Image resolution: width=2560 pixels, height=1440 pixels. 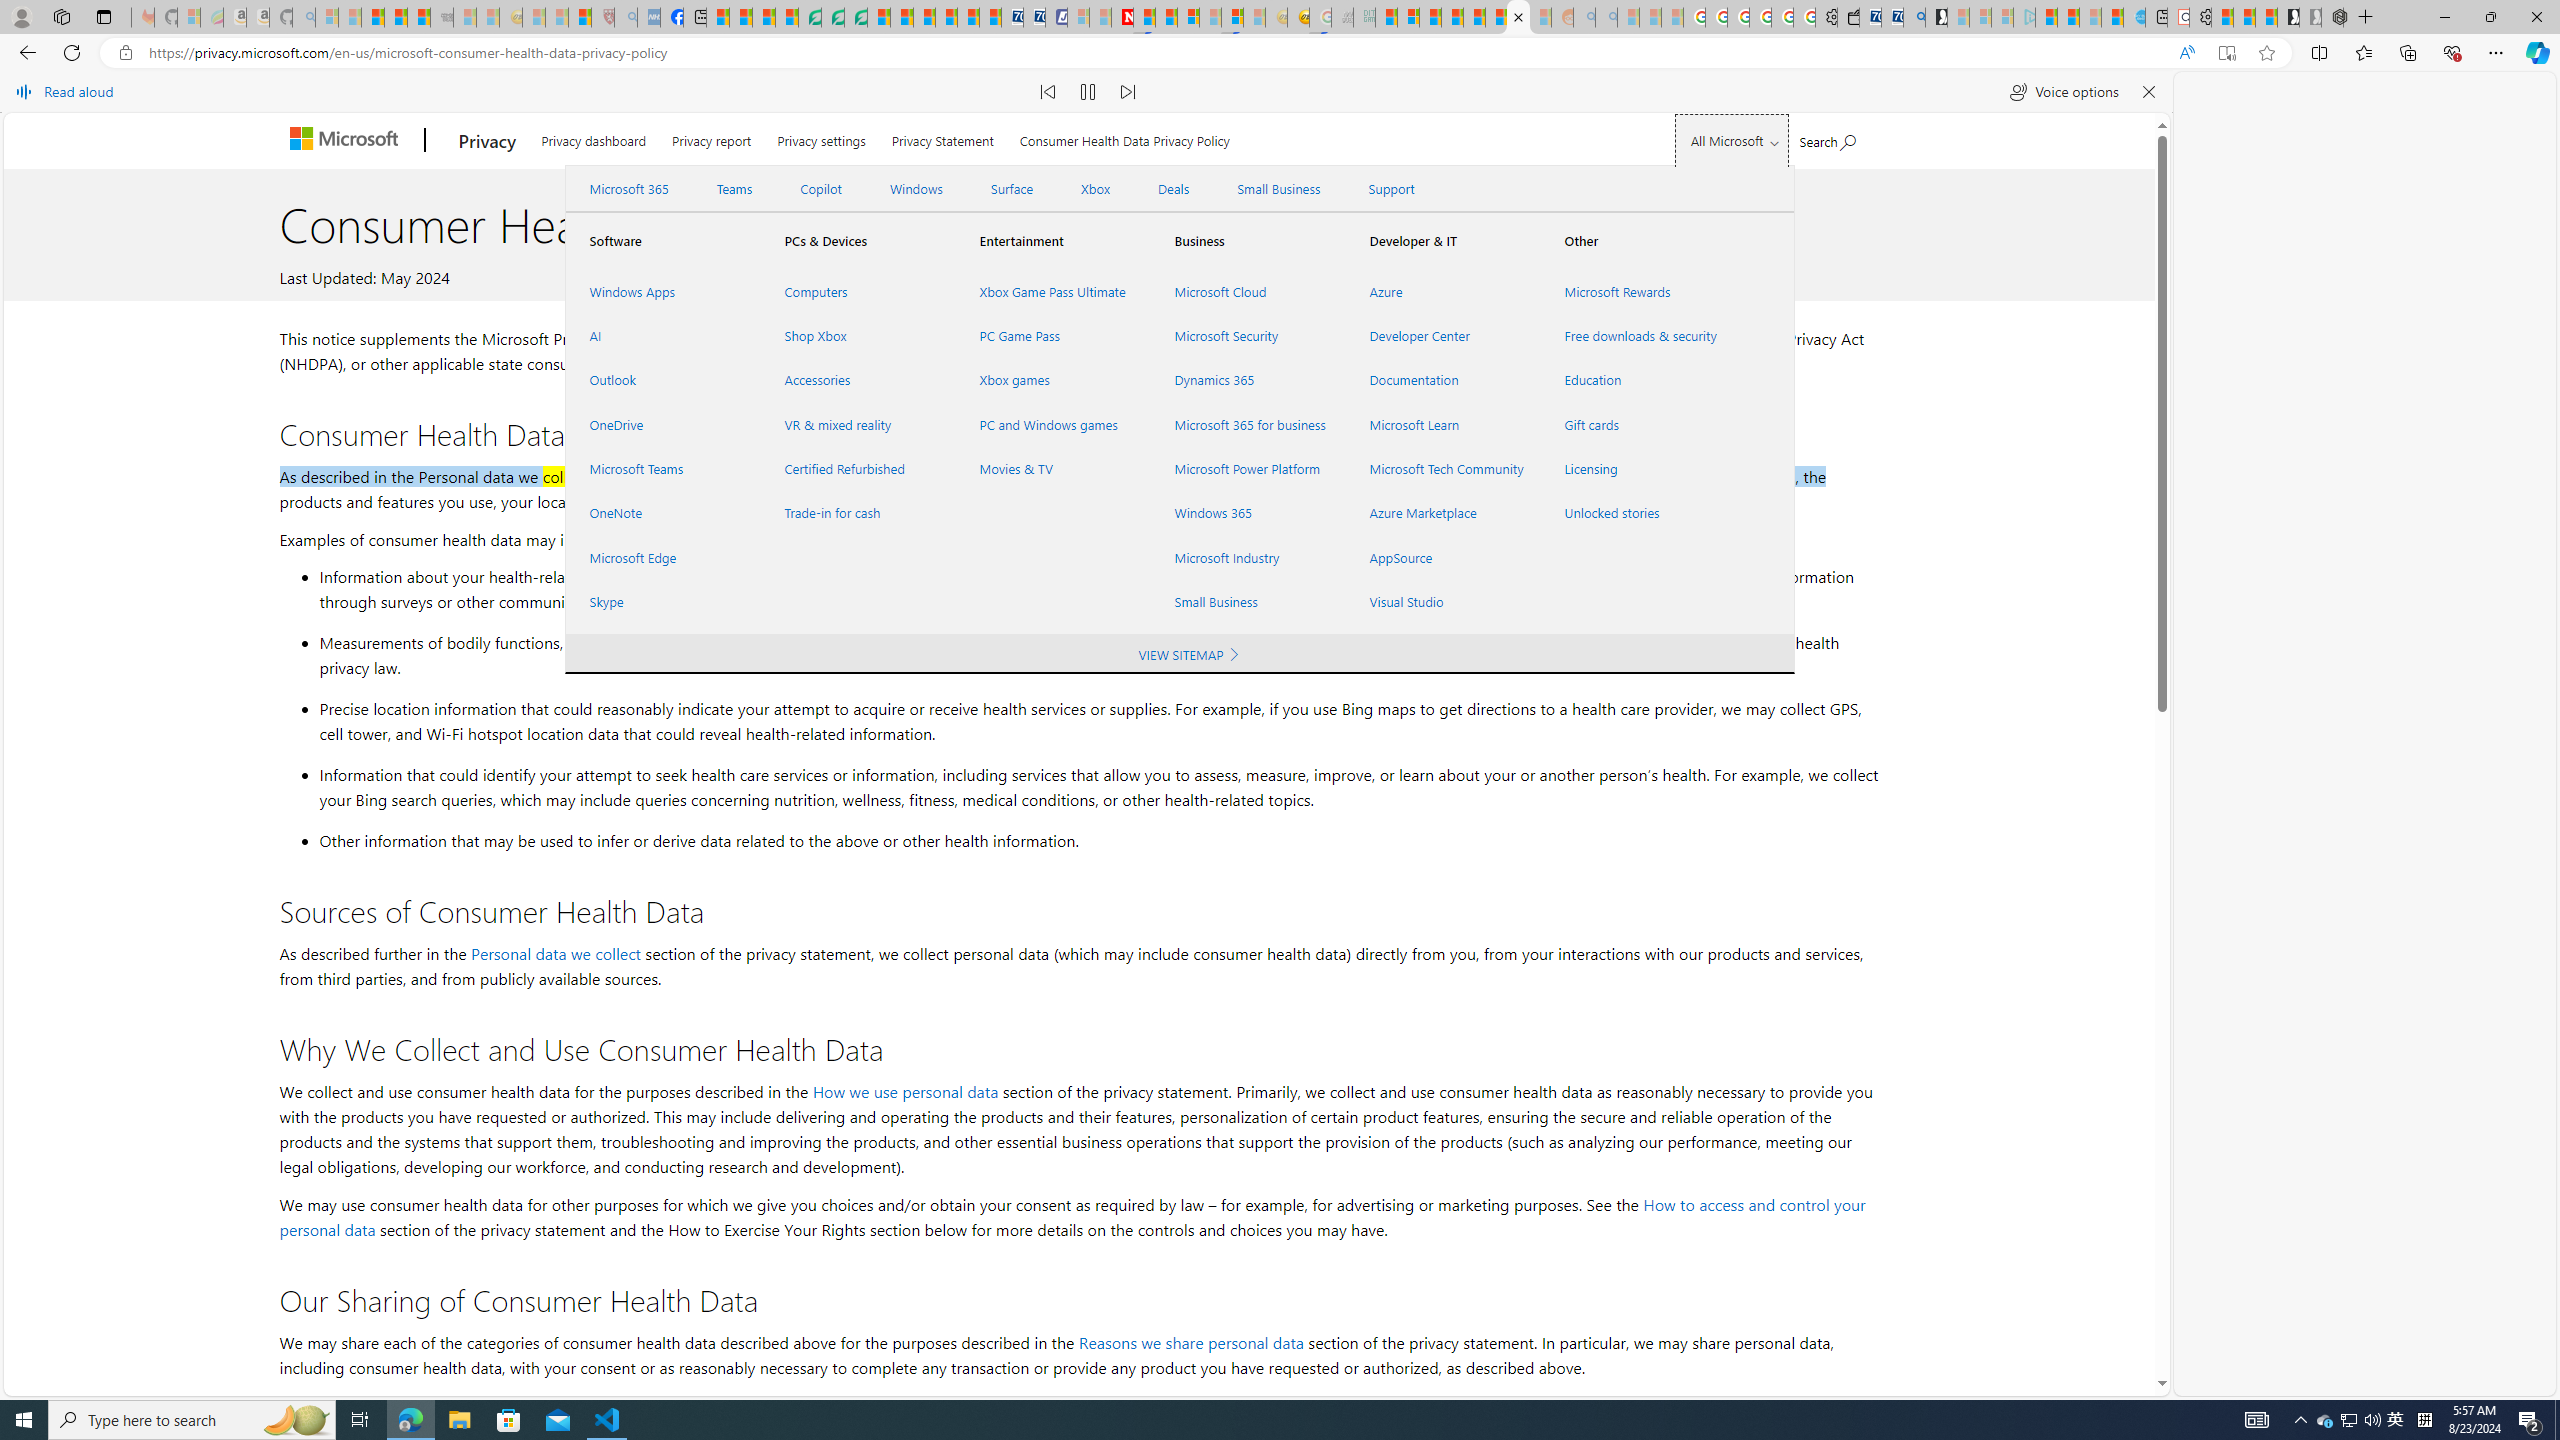 I want to click on Documentation, so click(x=1442, y=380).